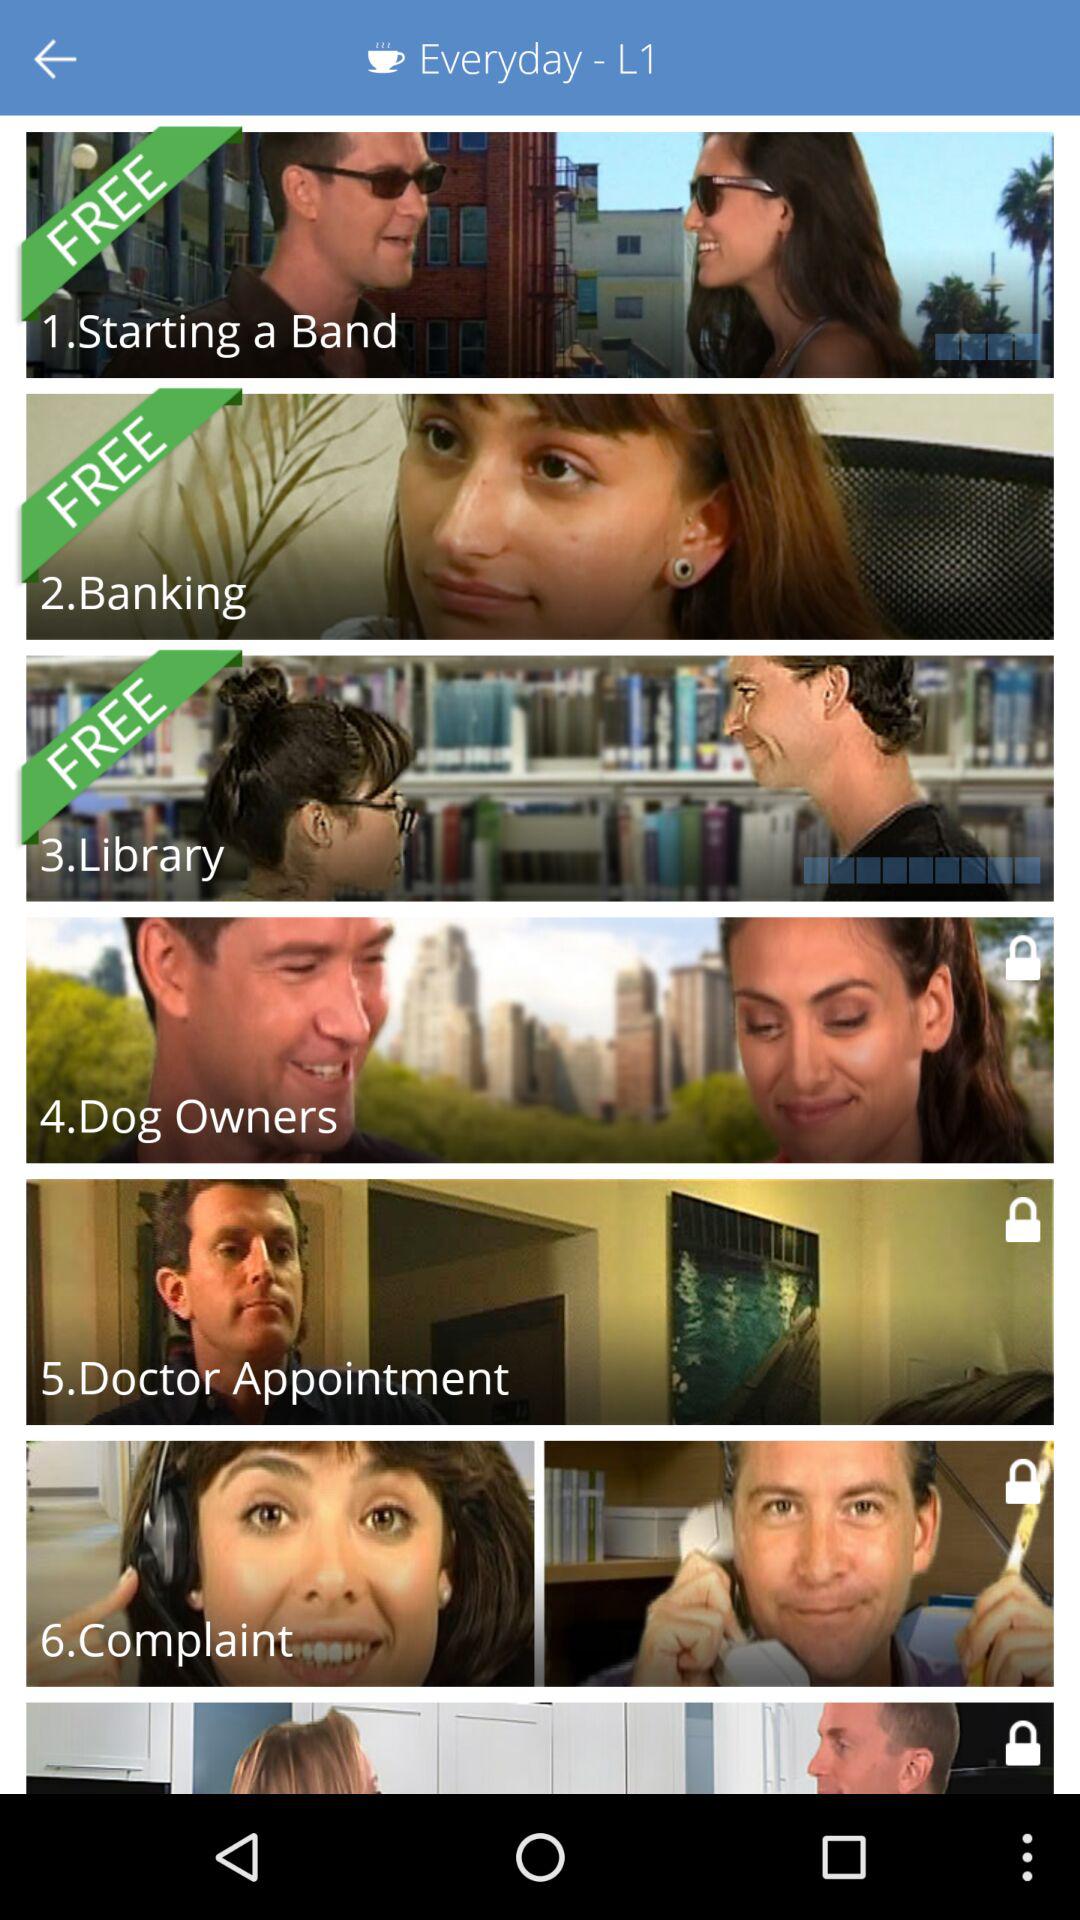  I want to click on jump to the 4.dog owners icon, so click(188, 1115).